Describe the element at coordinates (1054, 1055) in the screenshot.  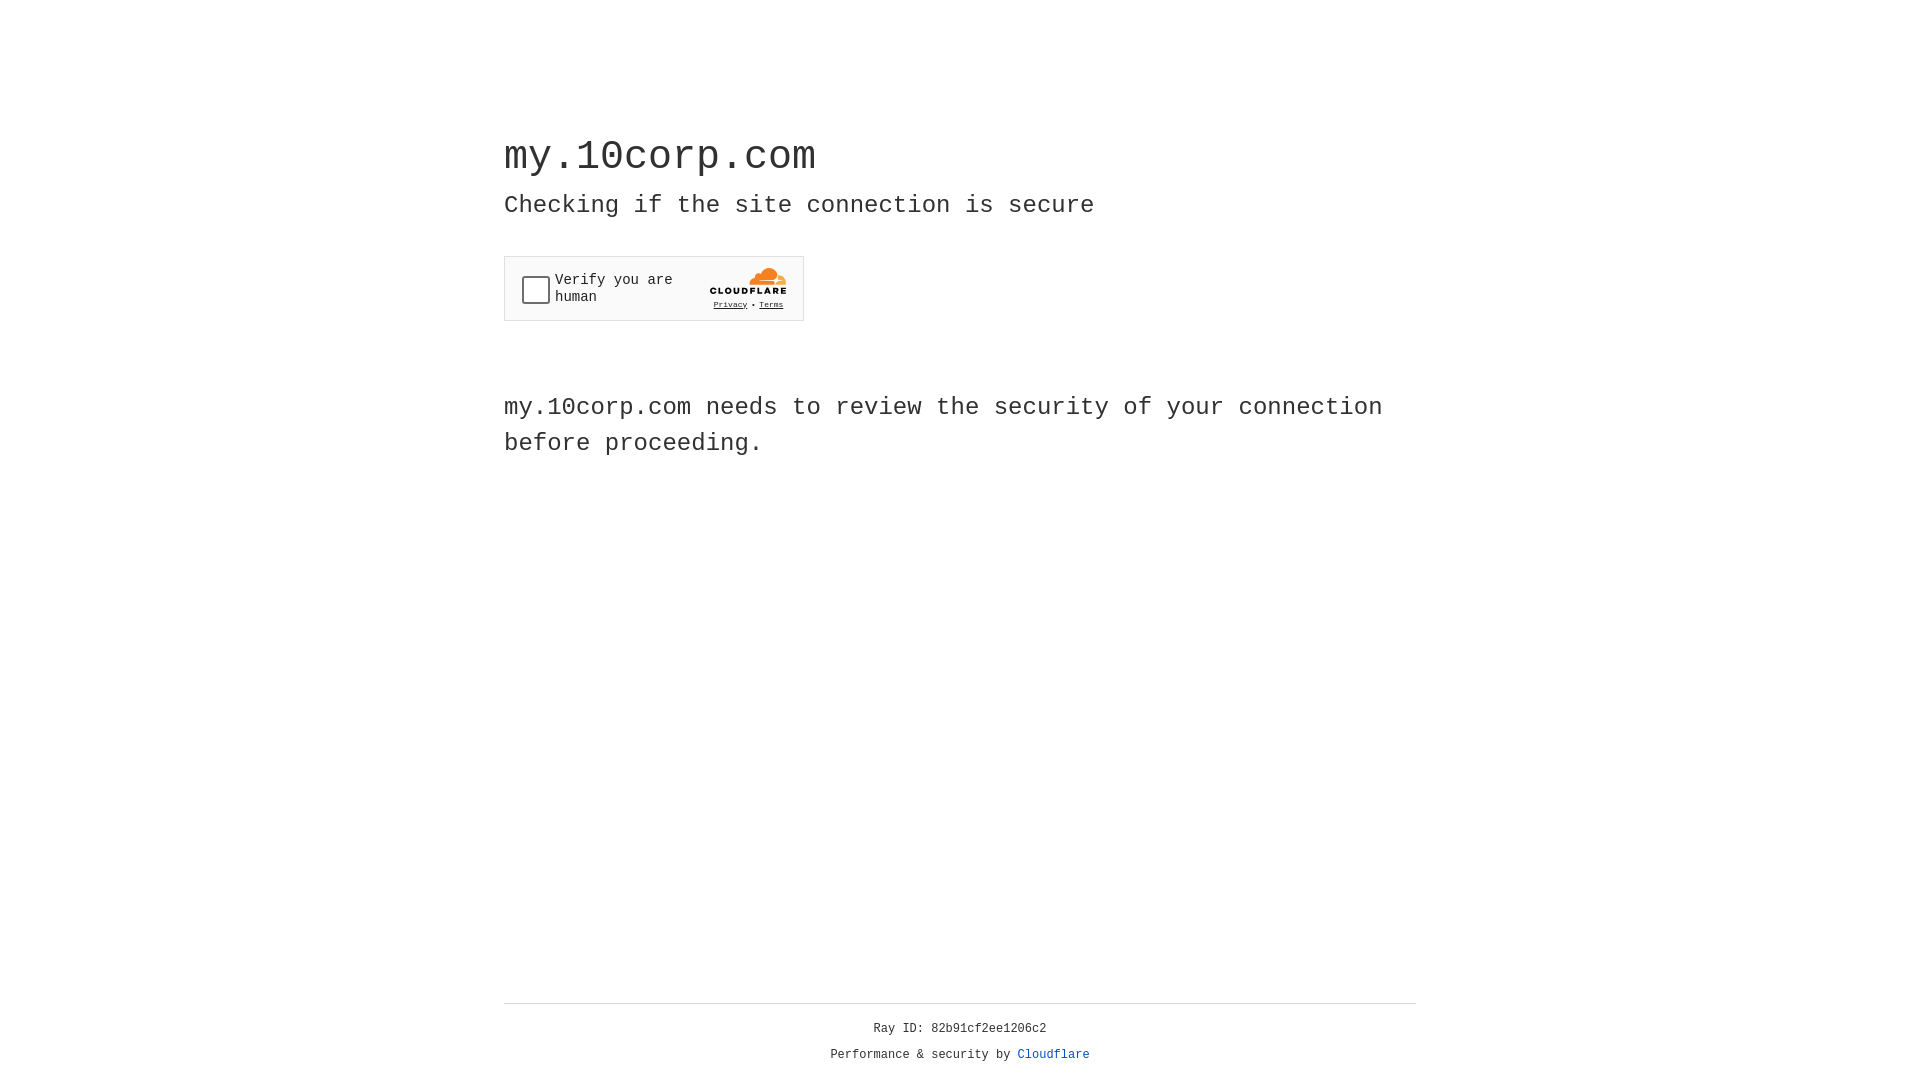
I see `Cloudflare` at that location.